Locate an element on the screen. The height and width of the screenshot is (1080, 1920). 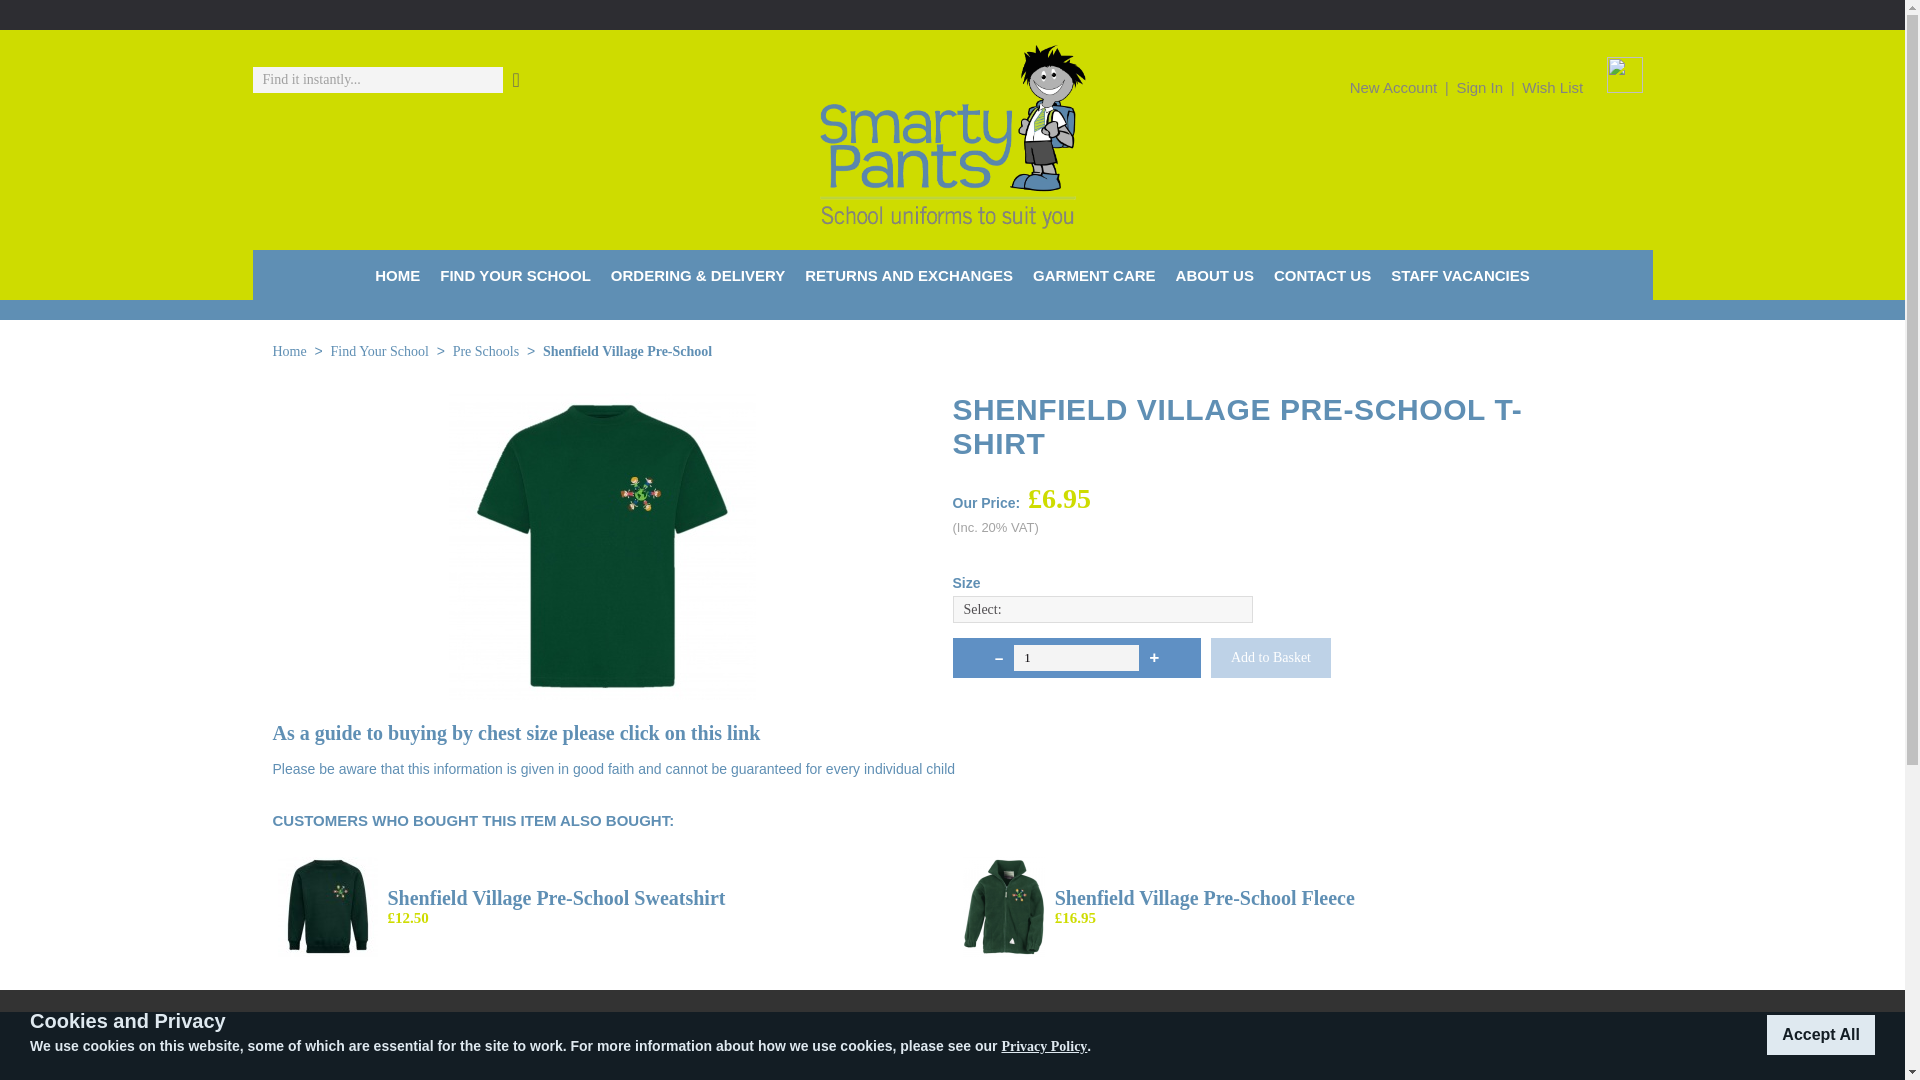
Home is located at coordinates (288, 352).